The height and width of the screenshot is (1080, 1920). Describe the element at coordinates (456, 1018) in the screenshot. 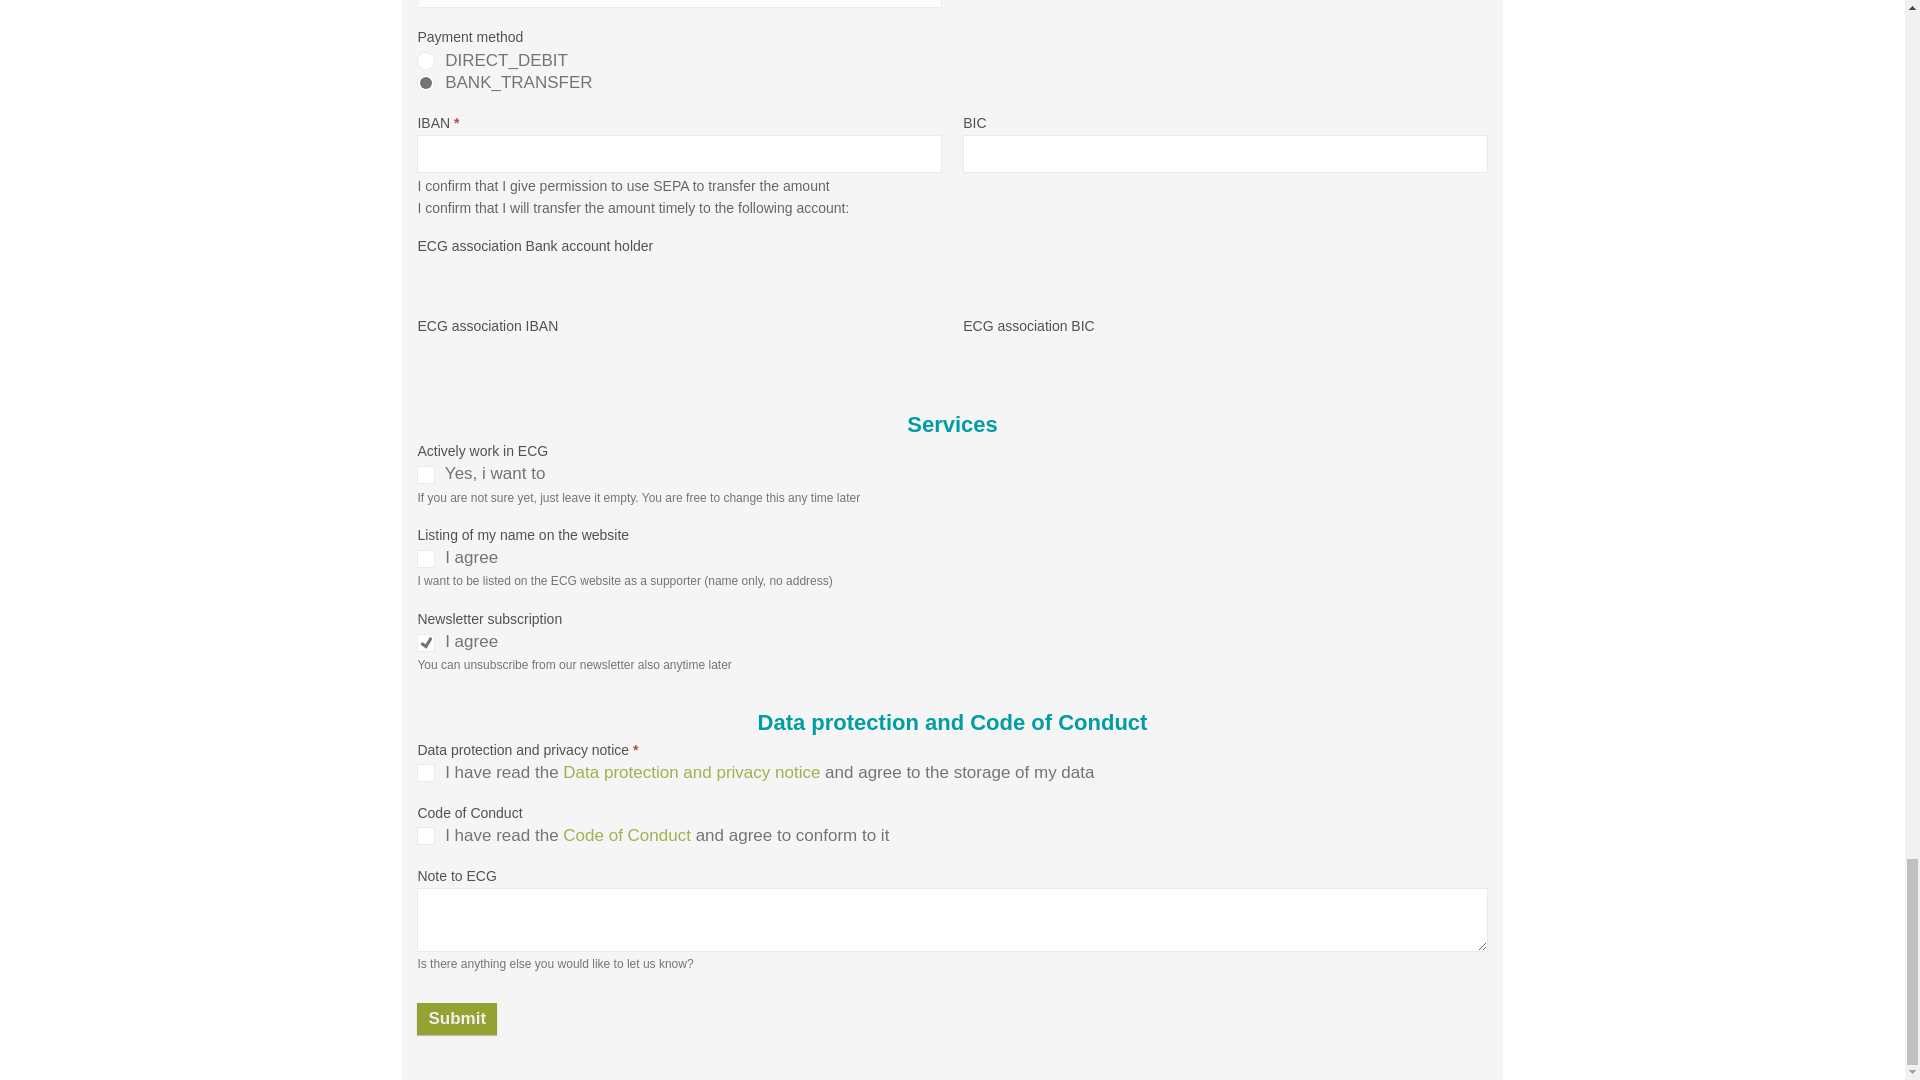

I see `Submit` at that location.